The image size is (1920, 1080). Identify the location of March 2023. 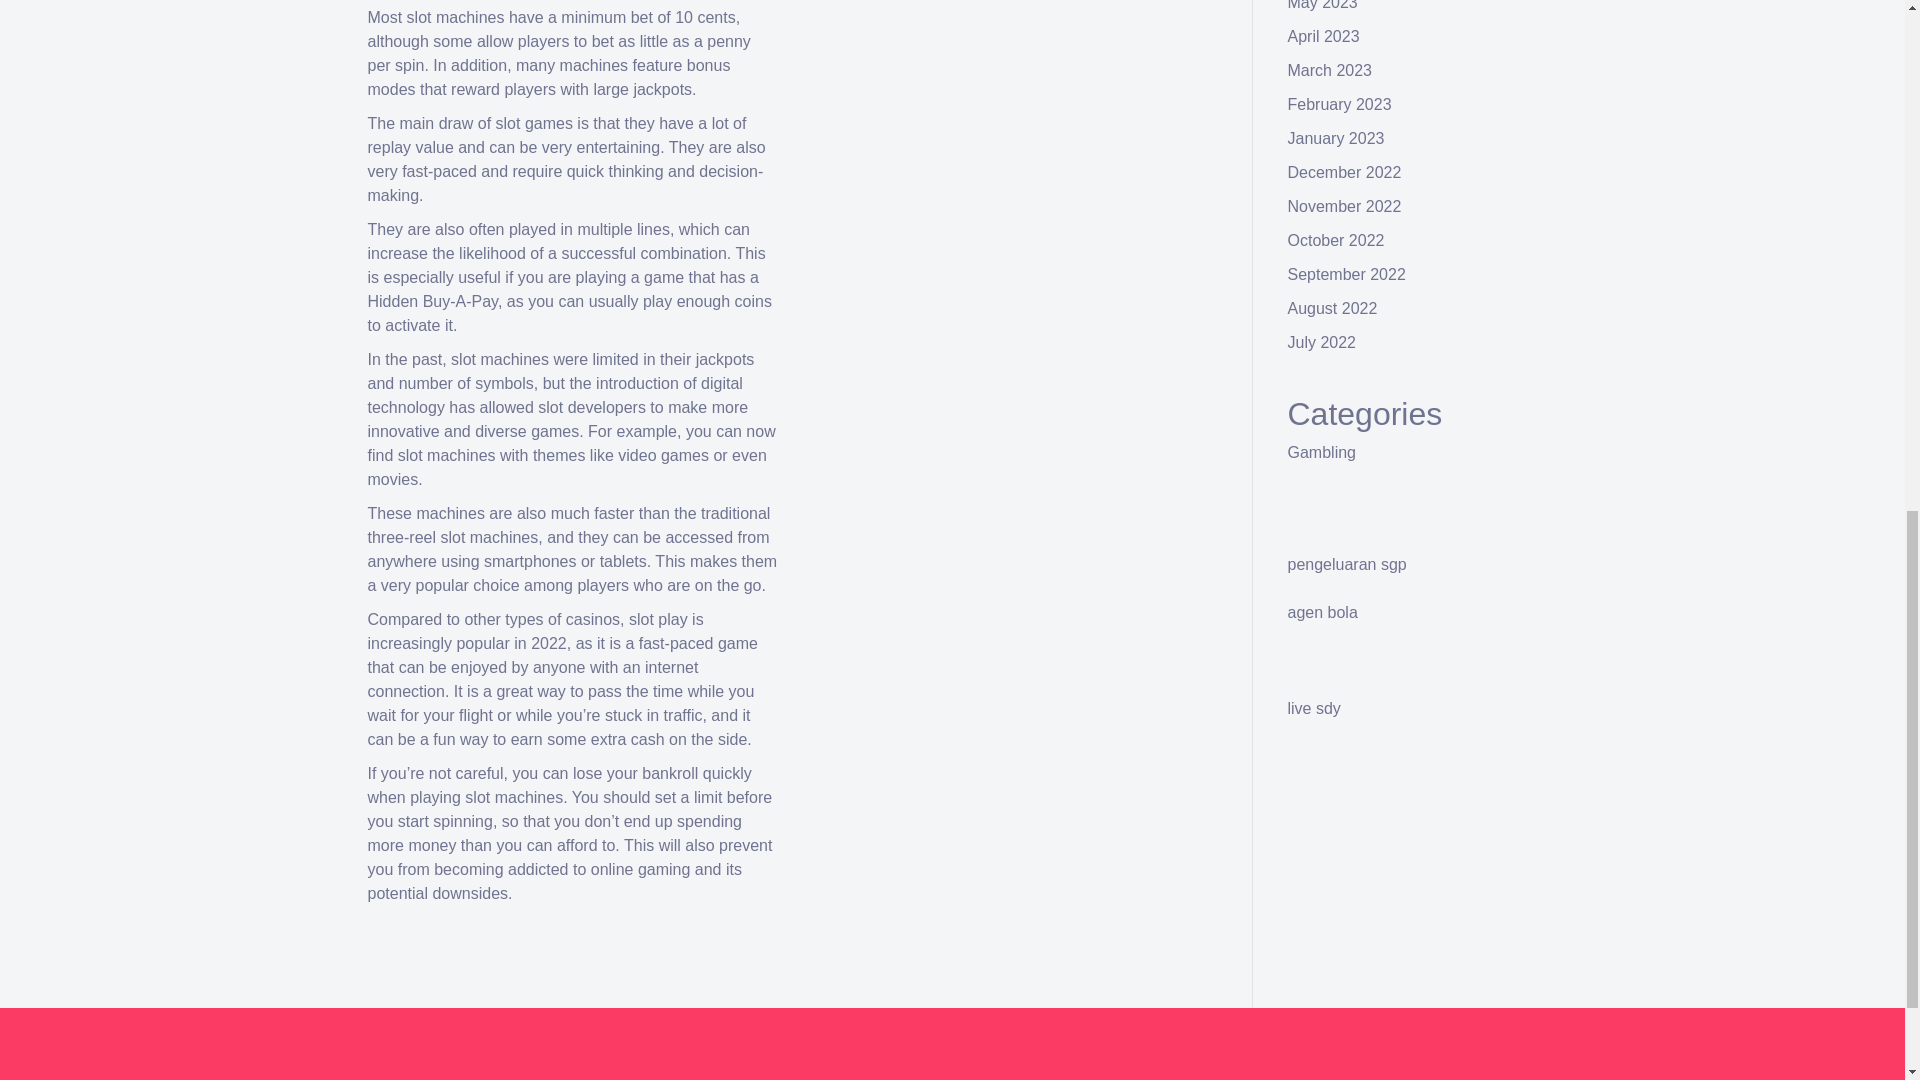
(1330, 70).